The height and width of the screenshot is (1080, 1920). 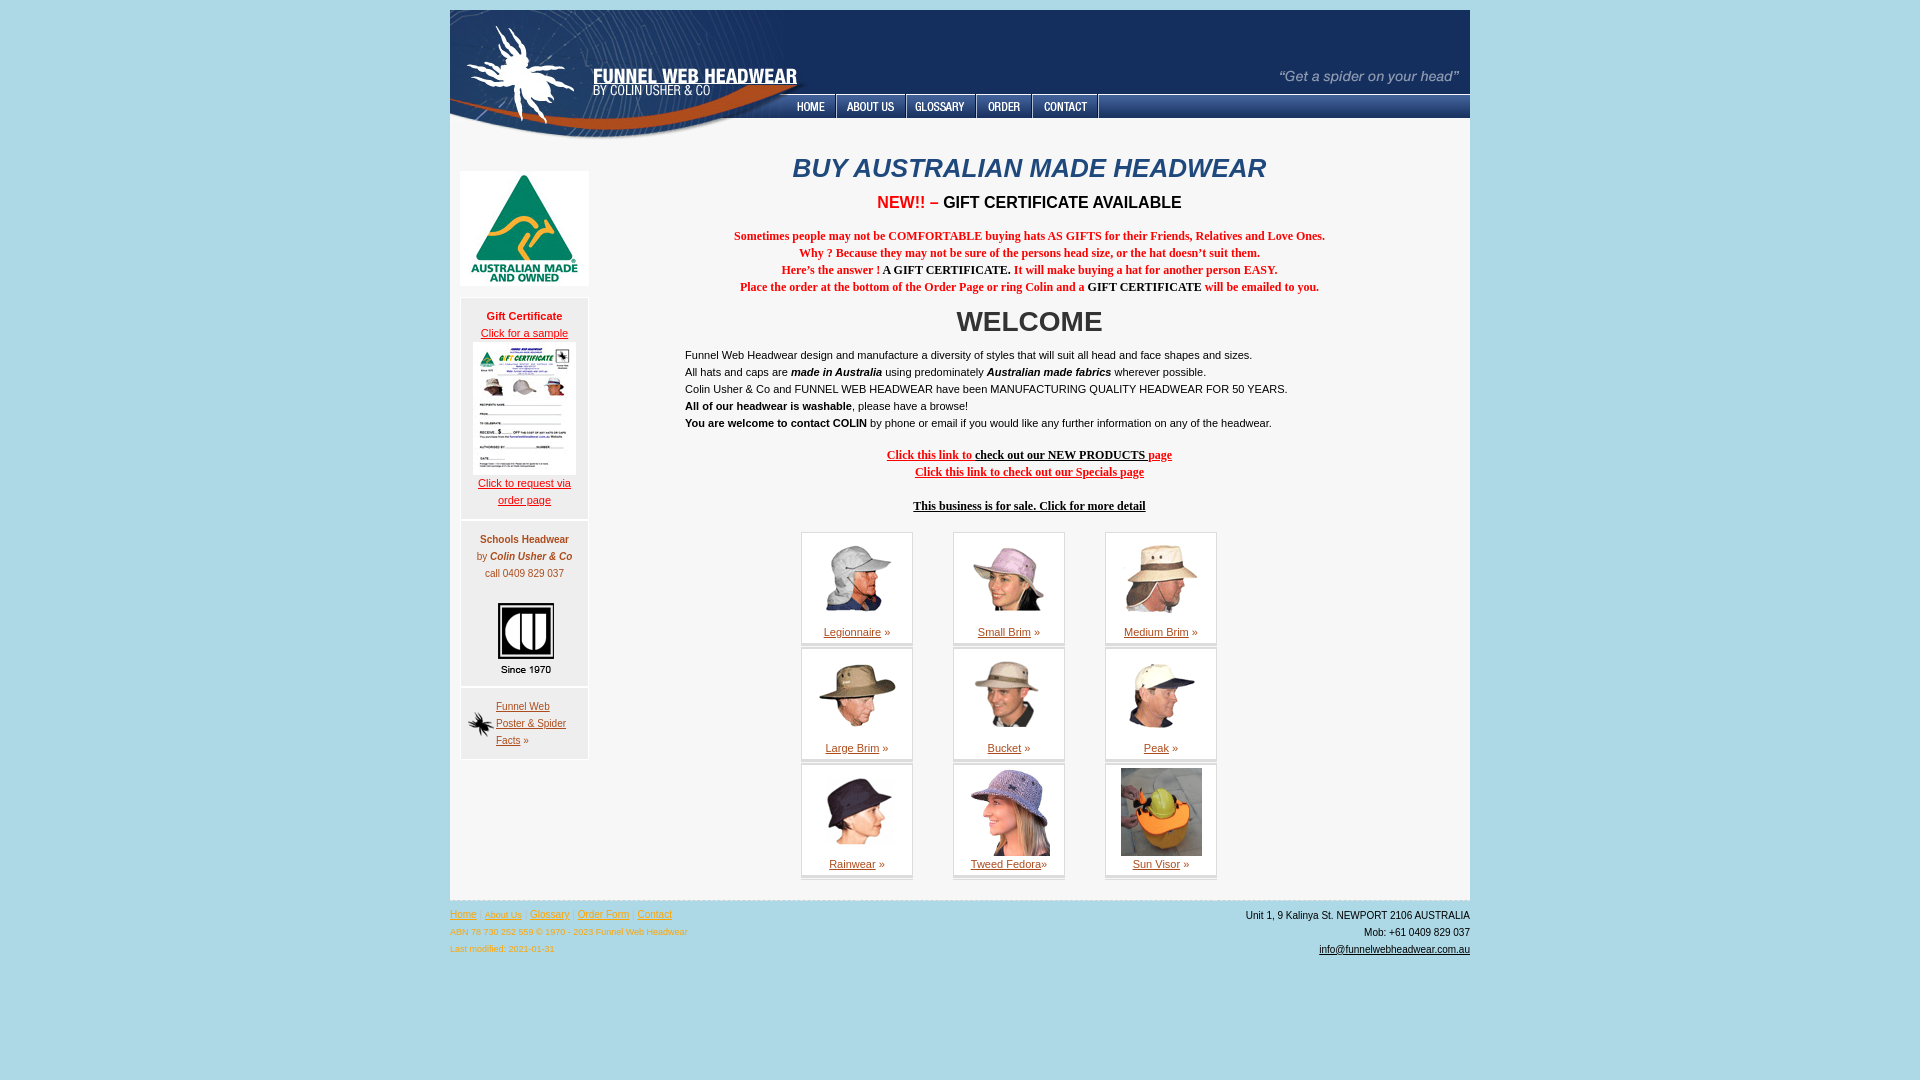 I want to click on Home, so click(x=464, y=914).